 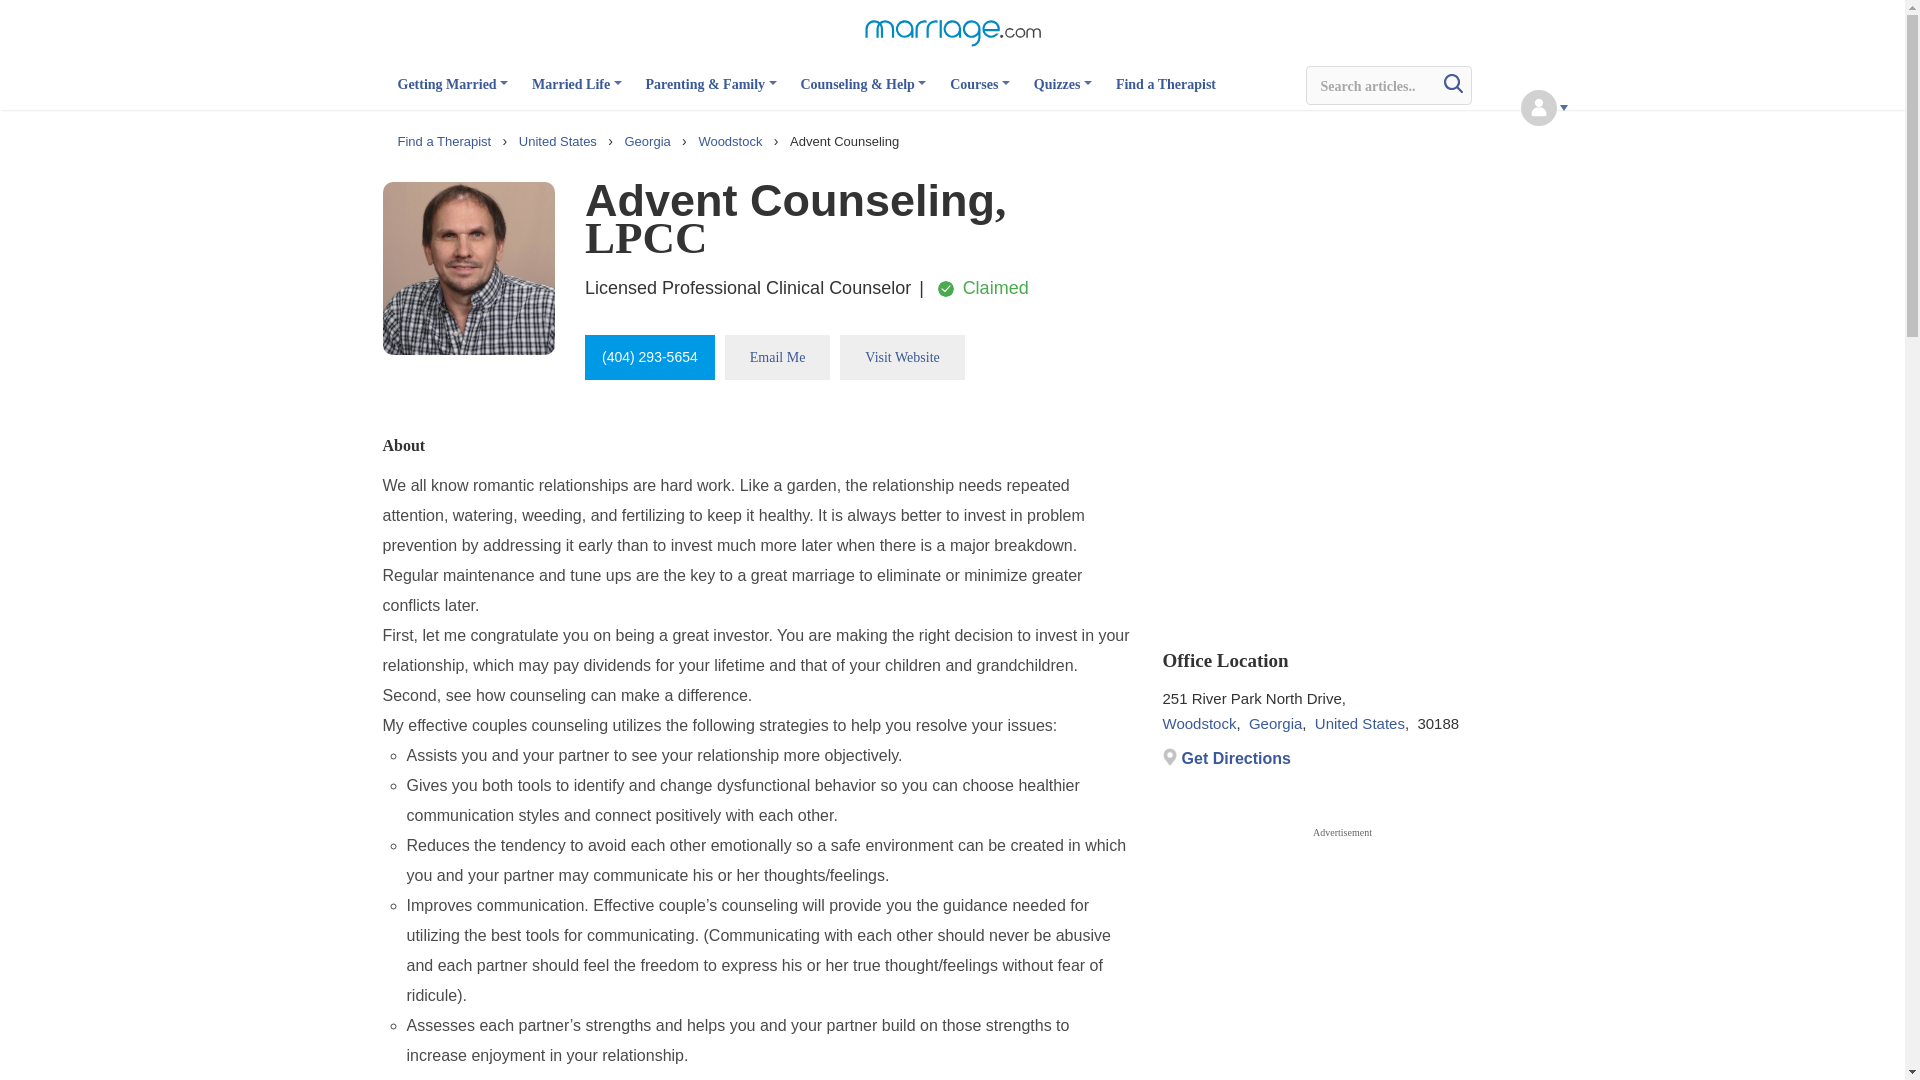 What do you see at coordinates (648, 141) in the screenshot?
I see `Marriage Therapists in Georgia` at bounding box center [648, 141].